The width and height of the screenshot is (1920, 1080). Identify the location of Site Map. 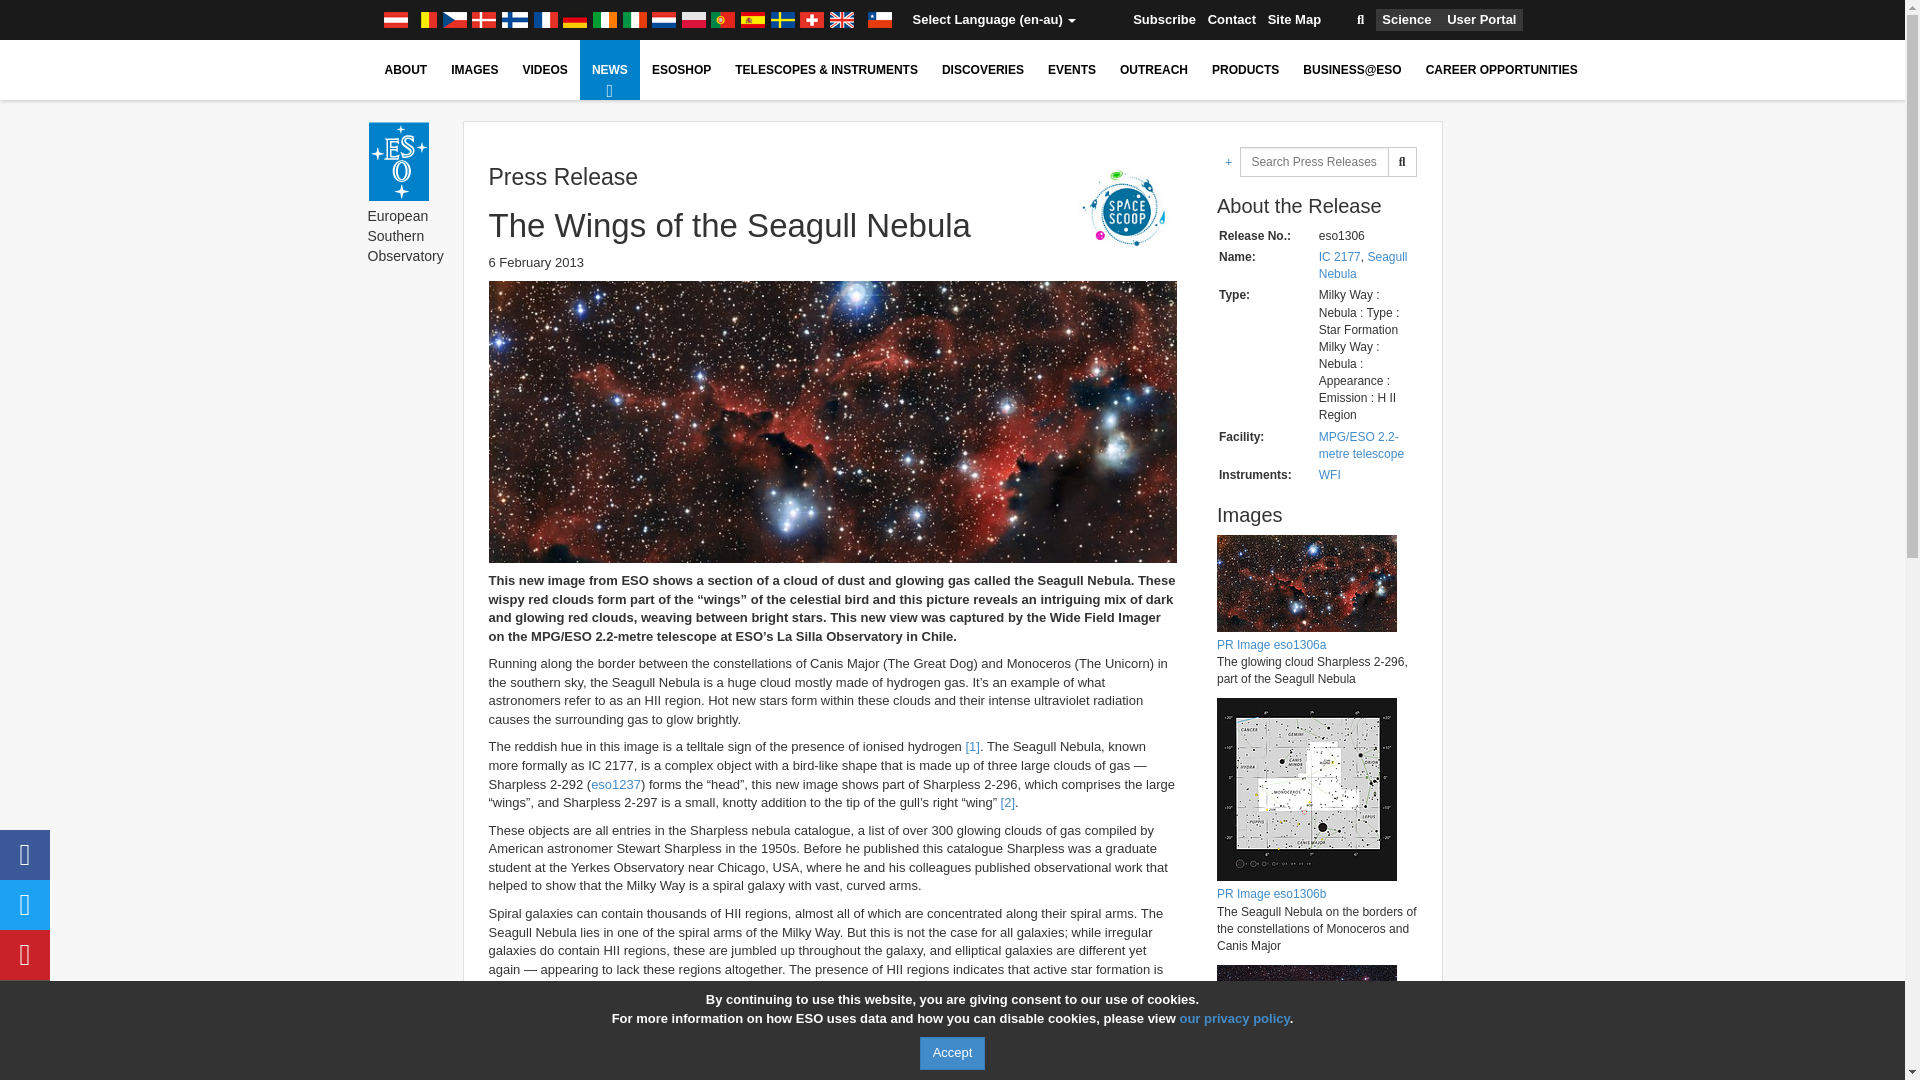
(1294, 20).